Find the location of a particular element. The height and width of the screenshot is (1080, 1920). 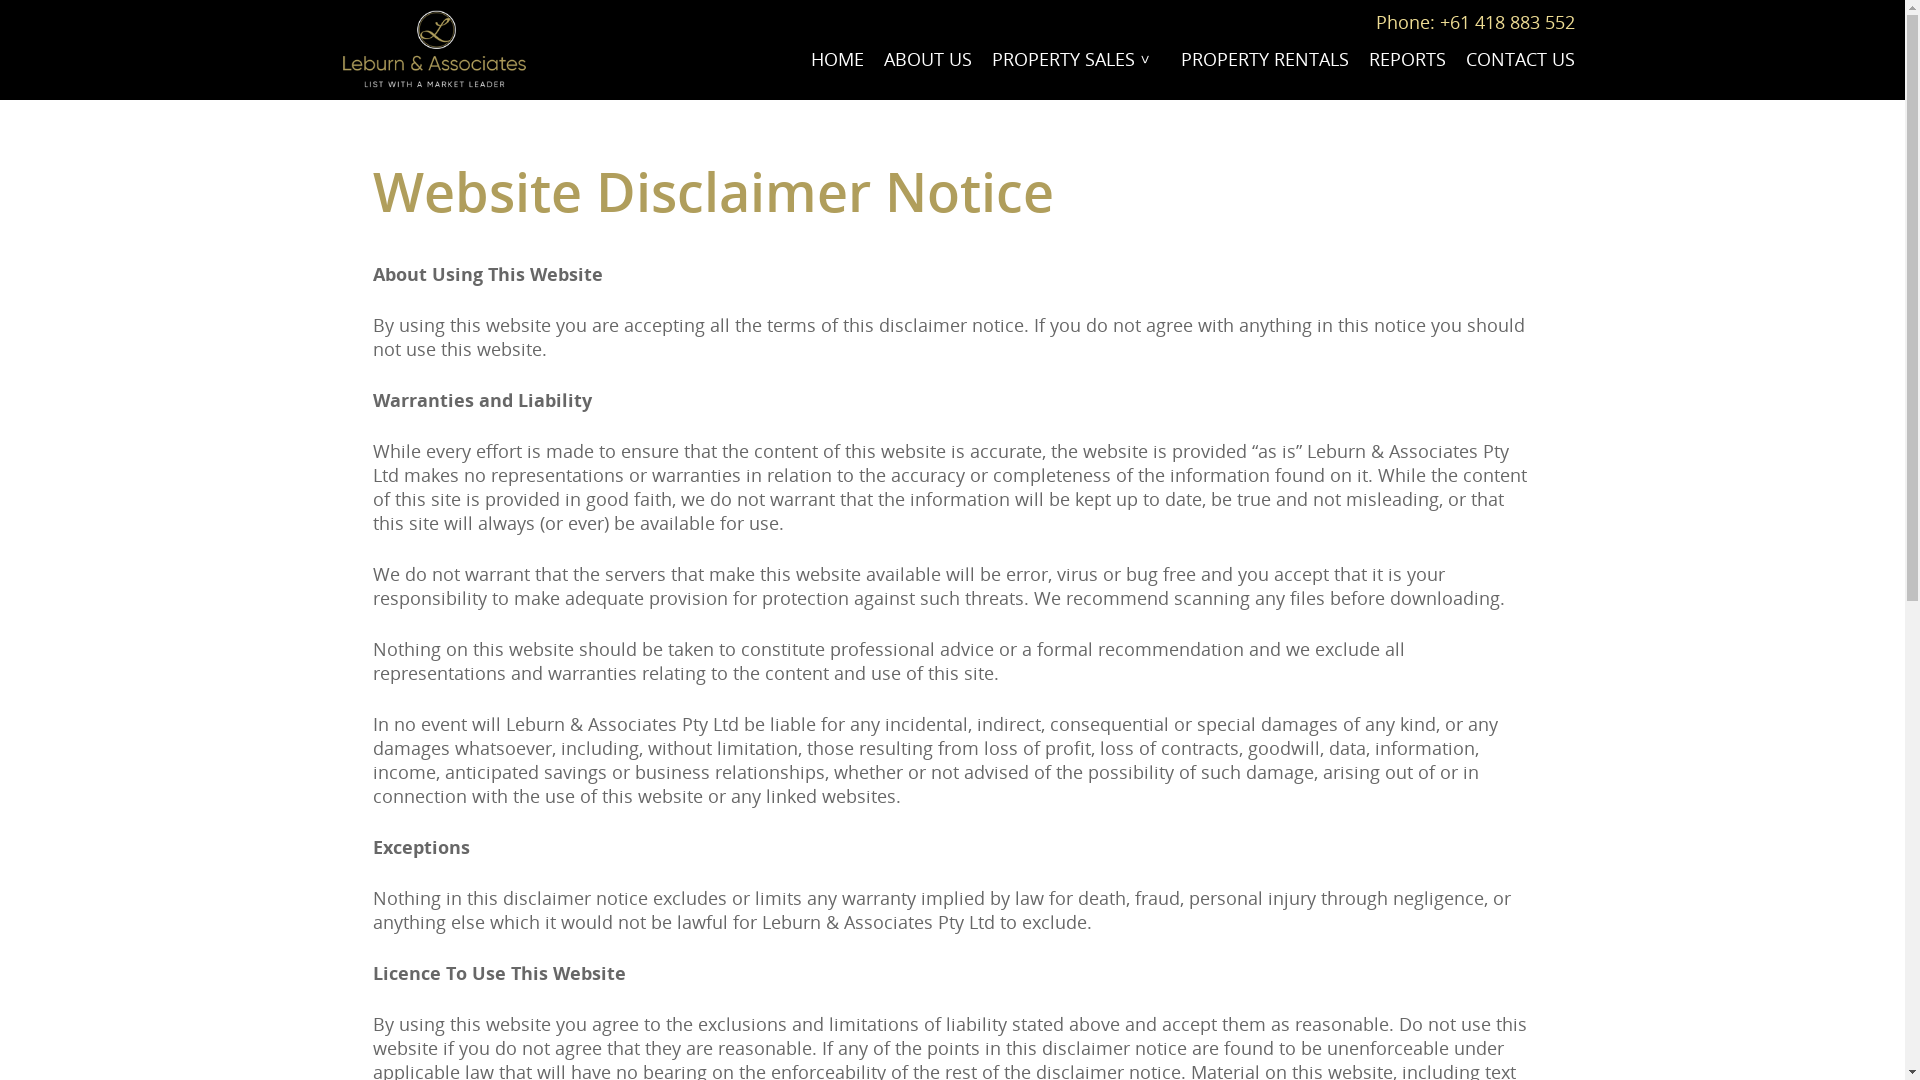

REPORTS is located at coordinates (1408, 60).